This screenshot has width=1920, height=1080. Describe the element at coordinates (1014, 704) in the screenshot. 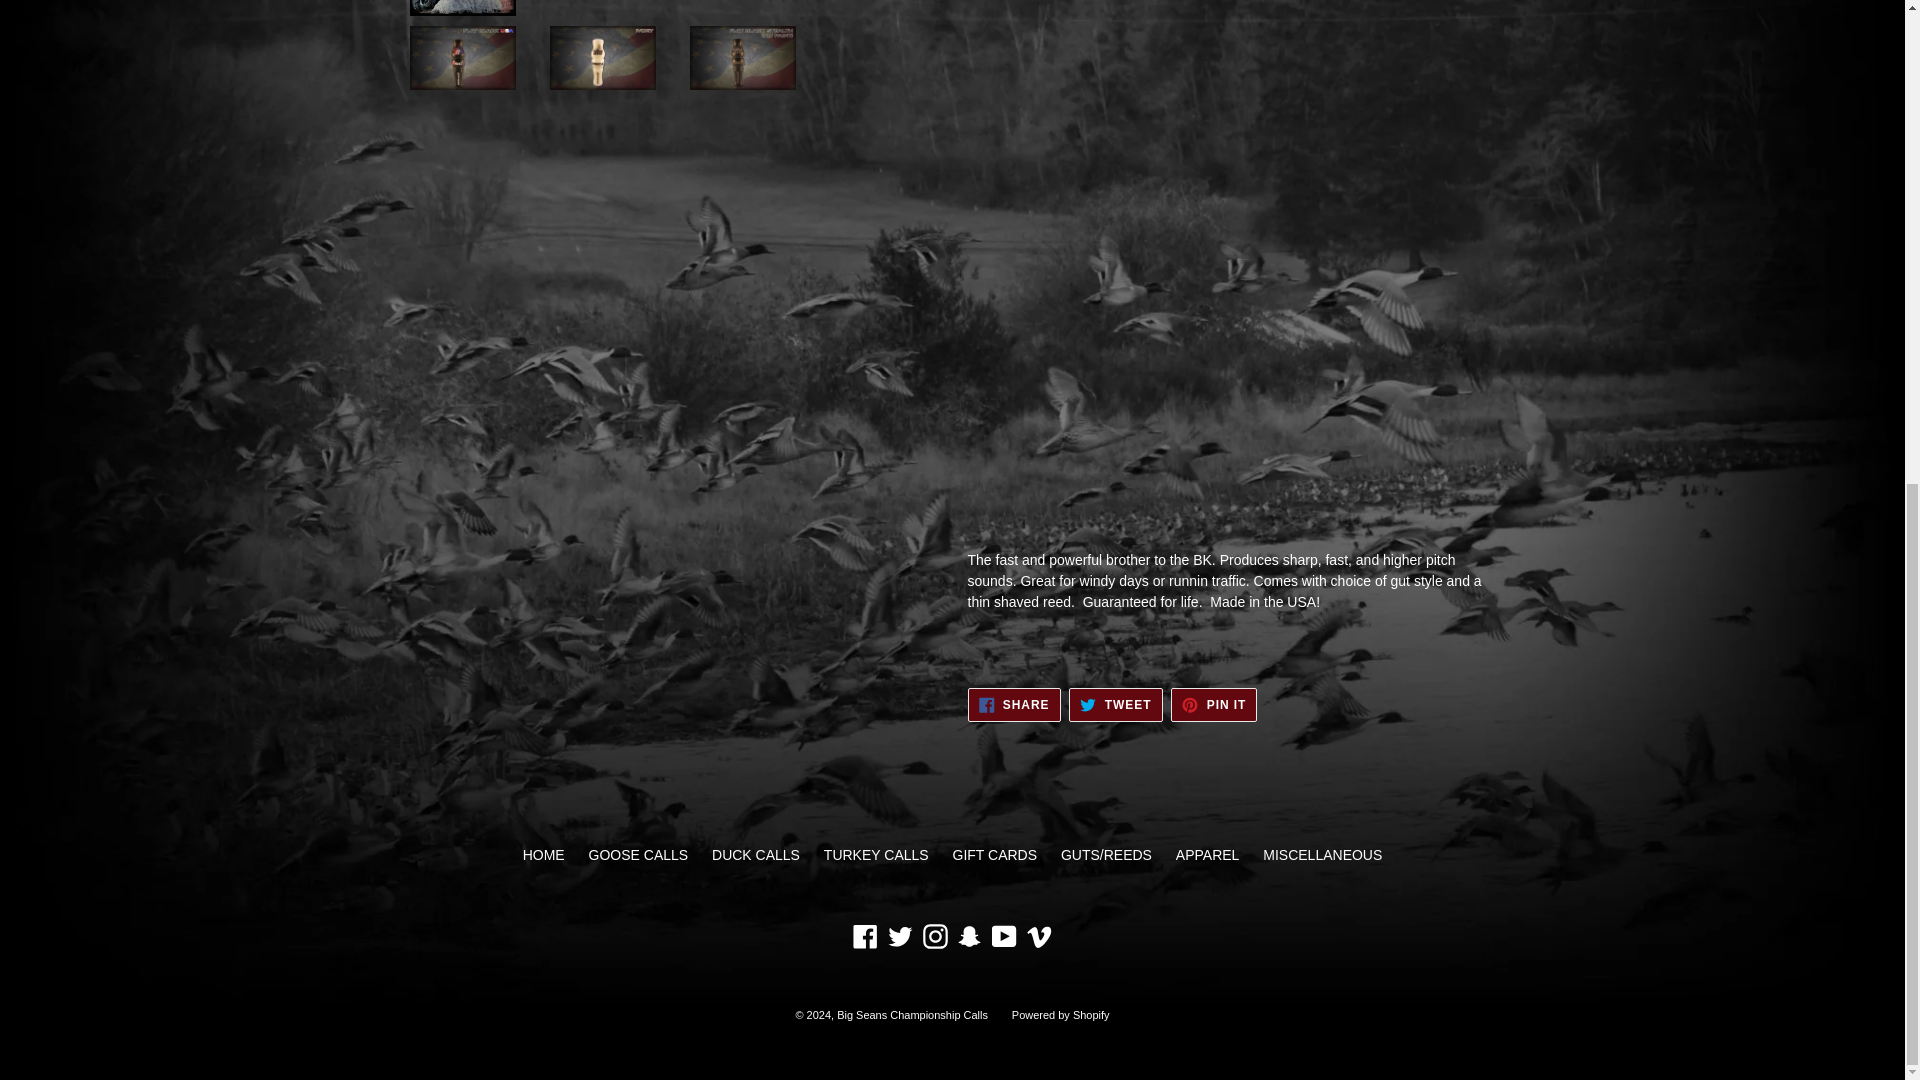

I see `Big Seans Championship Calls on YouTube` at that location.